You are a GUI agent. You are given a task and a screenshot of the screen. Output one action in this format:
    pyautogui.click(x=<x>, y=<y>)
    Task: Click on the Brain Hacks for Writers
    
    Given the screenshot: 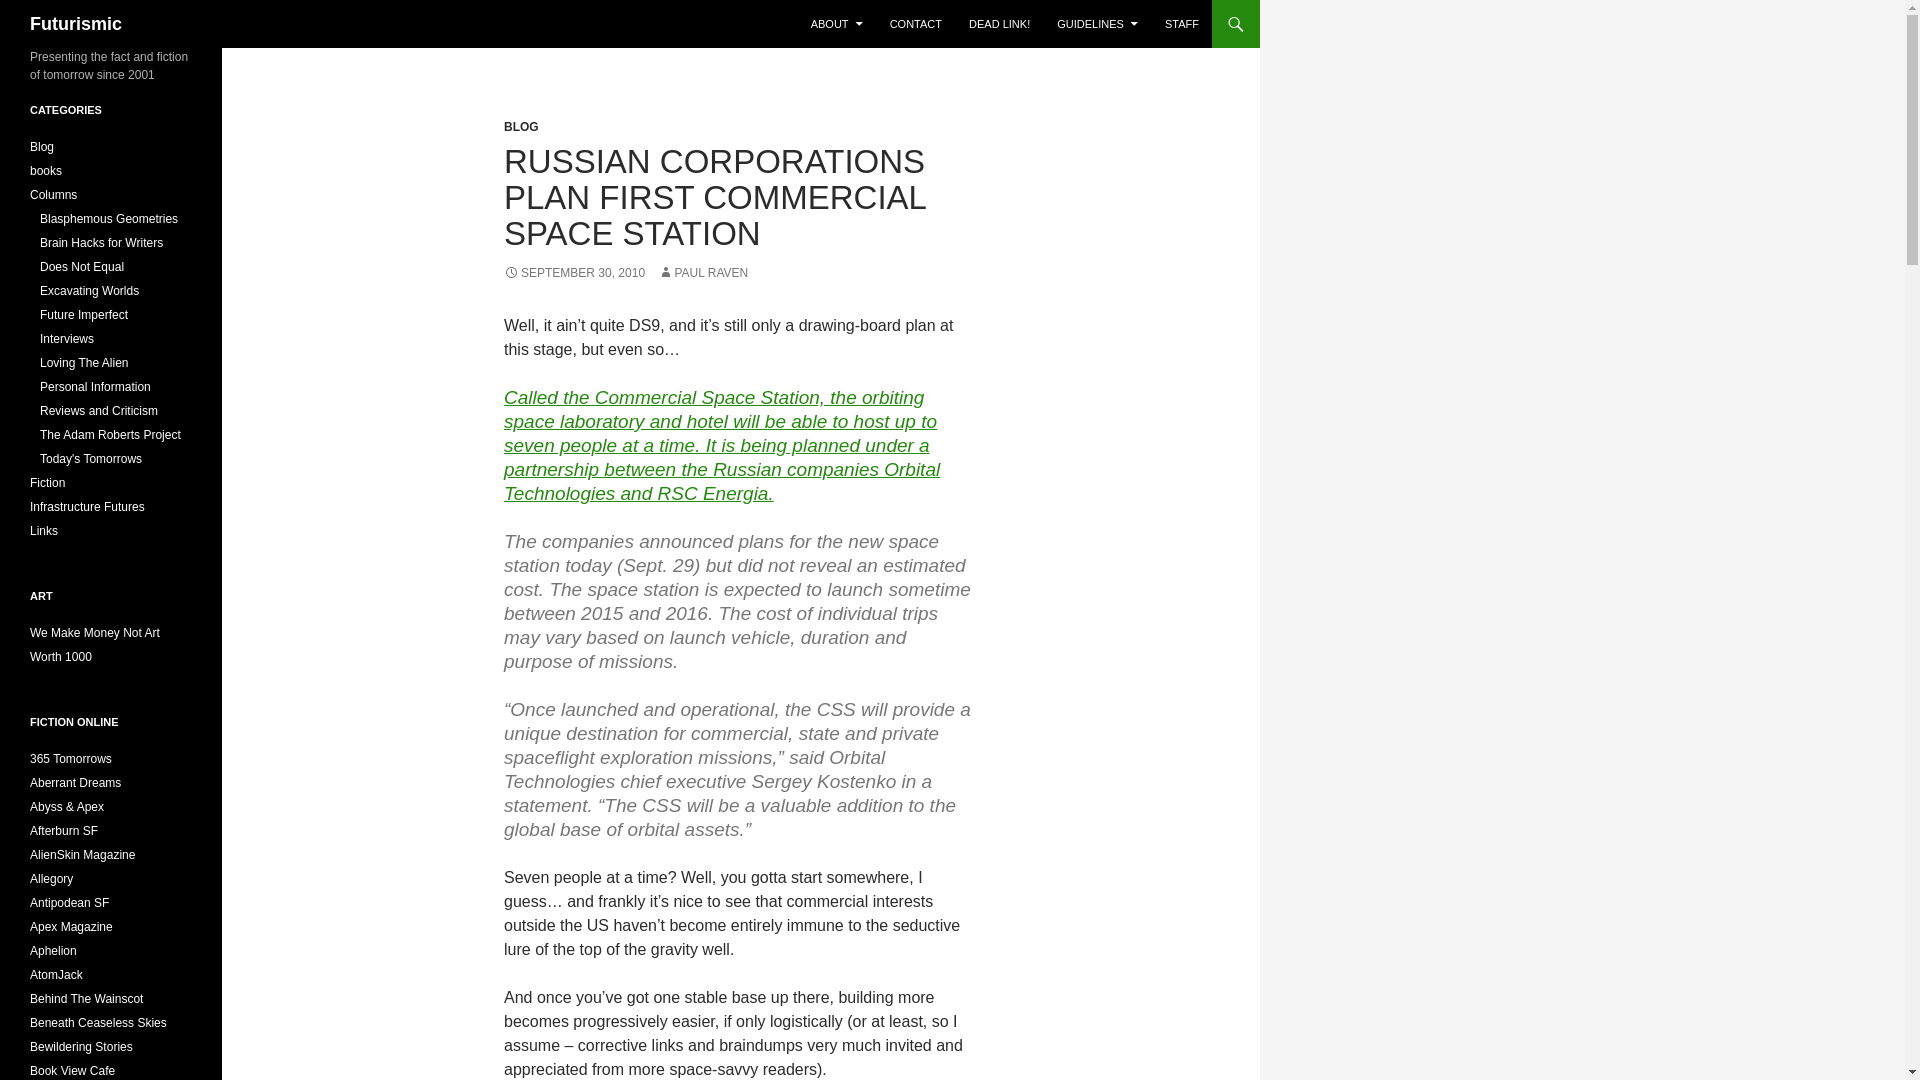 What is the action you would take?
    pyautogui.click(x=102, y=242)
    